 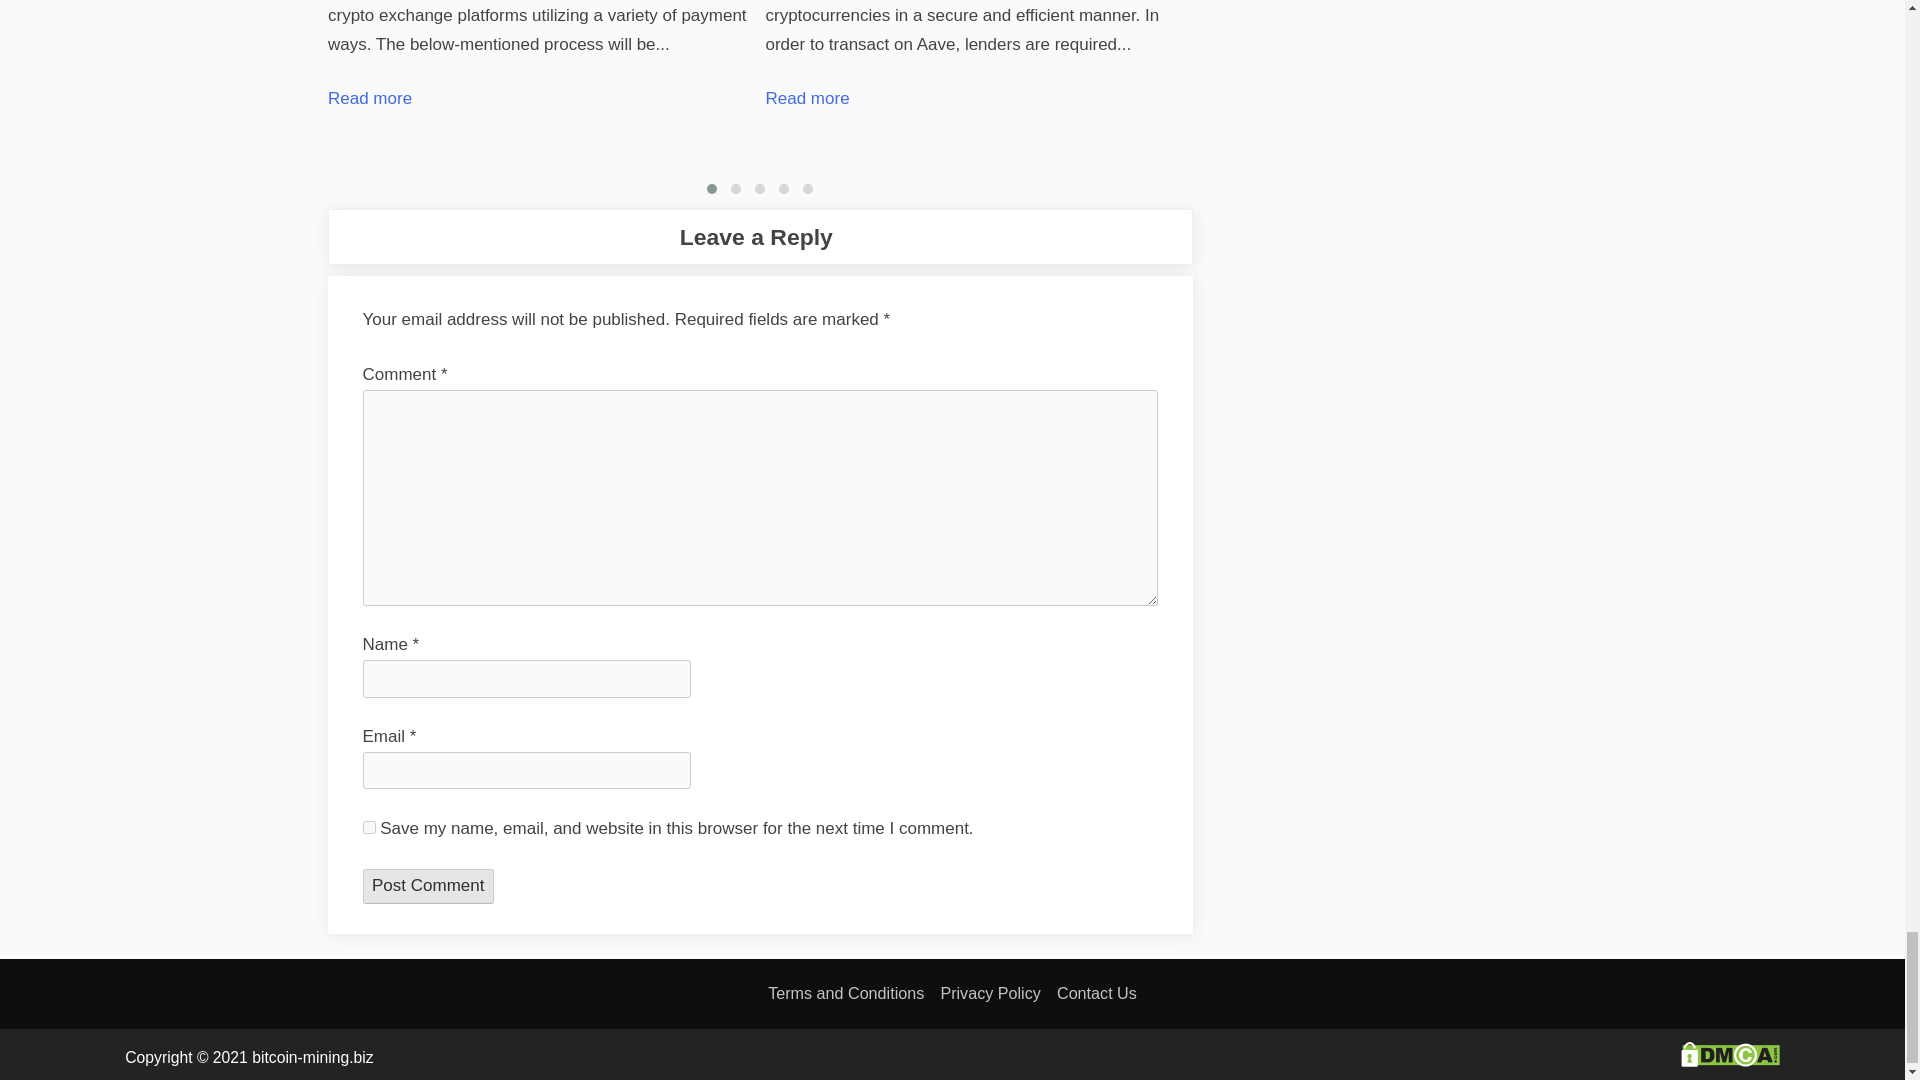 What do you see at coordinates (370, 98) in the screenshot?
I see `Read more` at bounding box center [370, 98].